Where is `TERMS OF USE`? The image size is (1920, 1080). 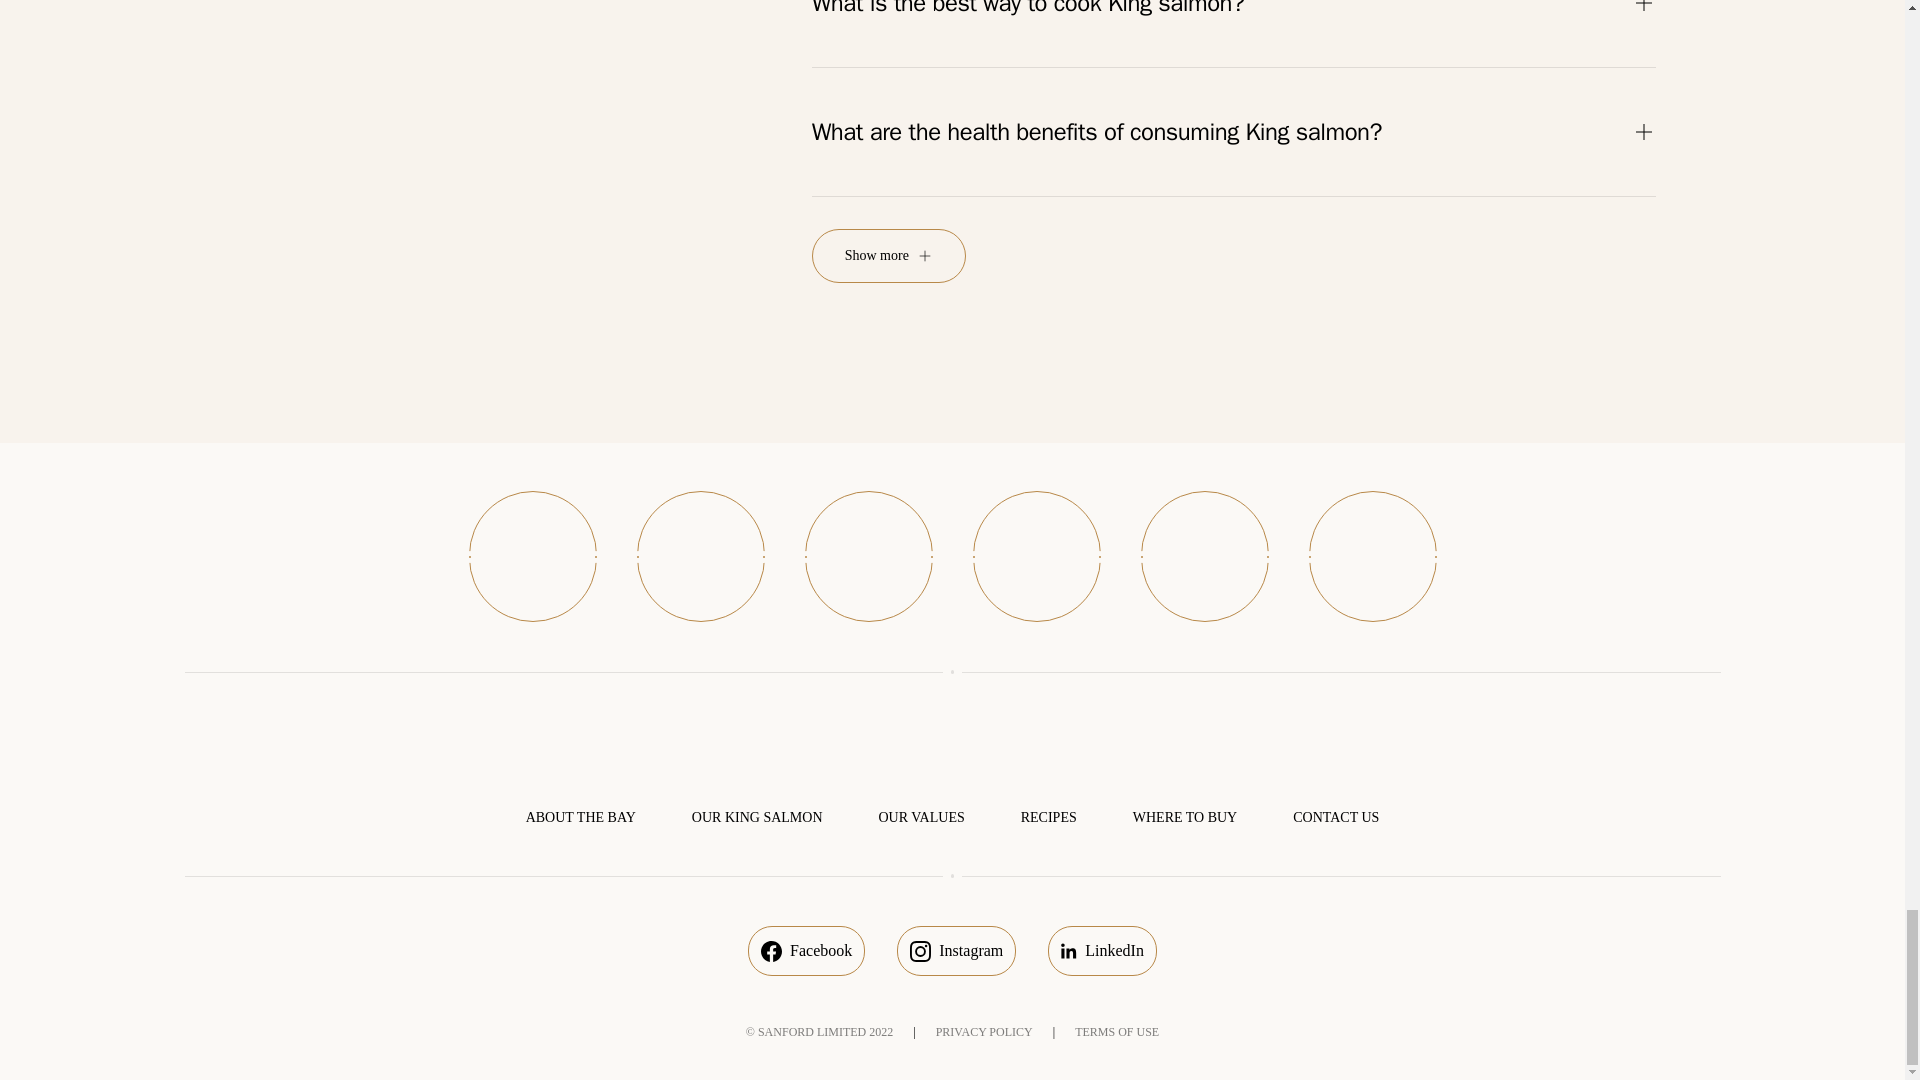 TERMS OF USE is located at coordinates (1117, 1031).